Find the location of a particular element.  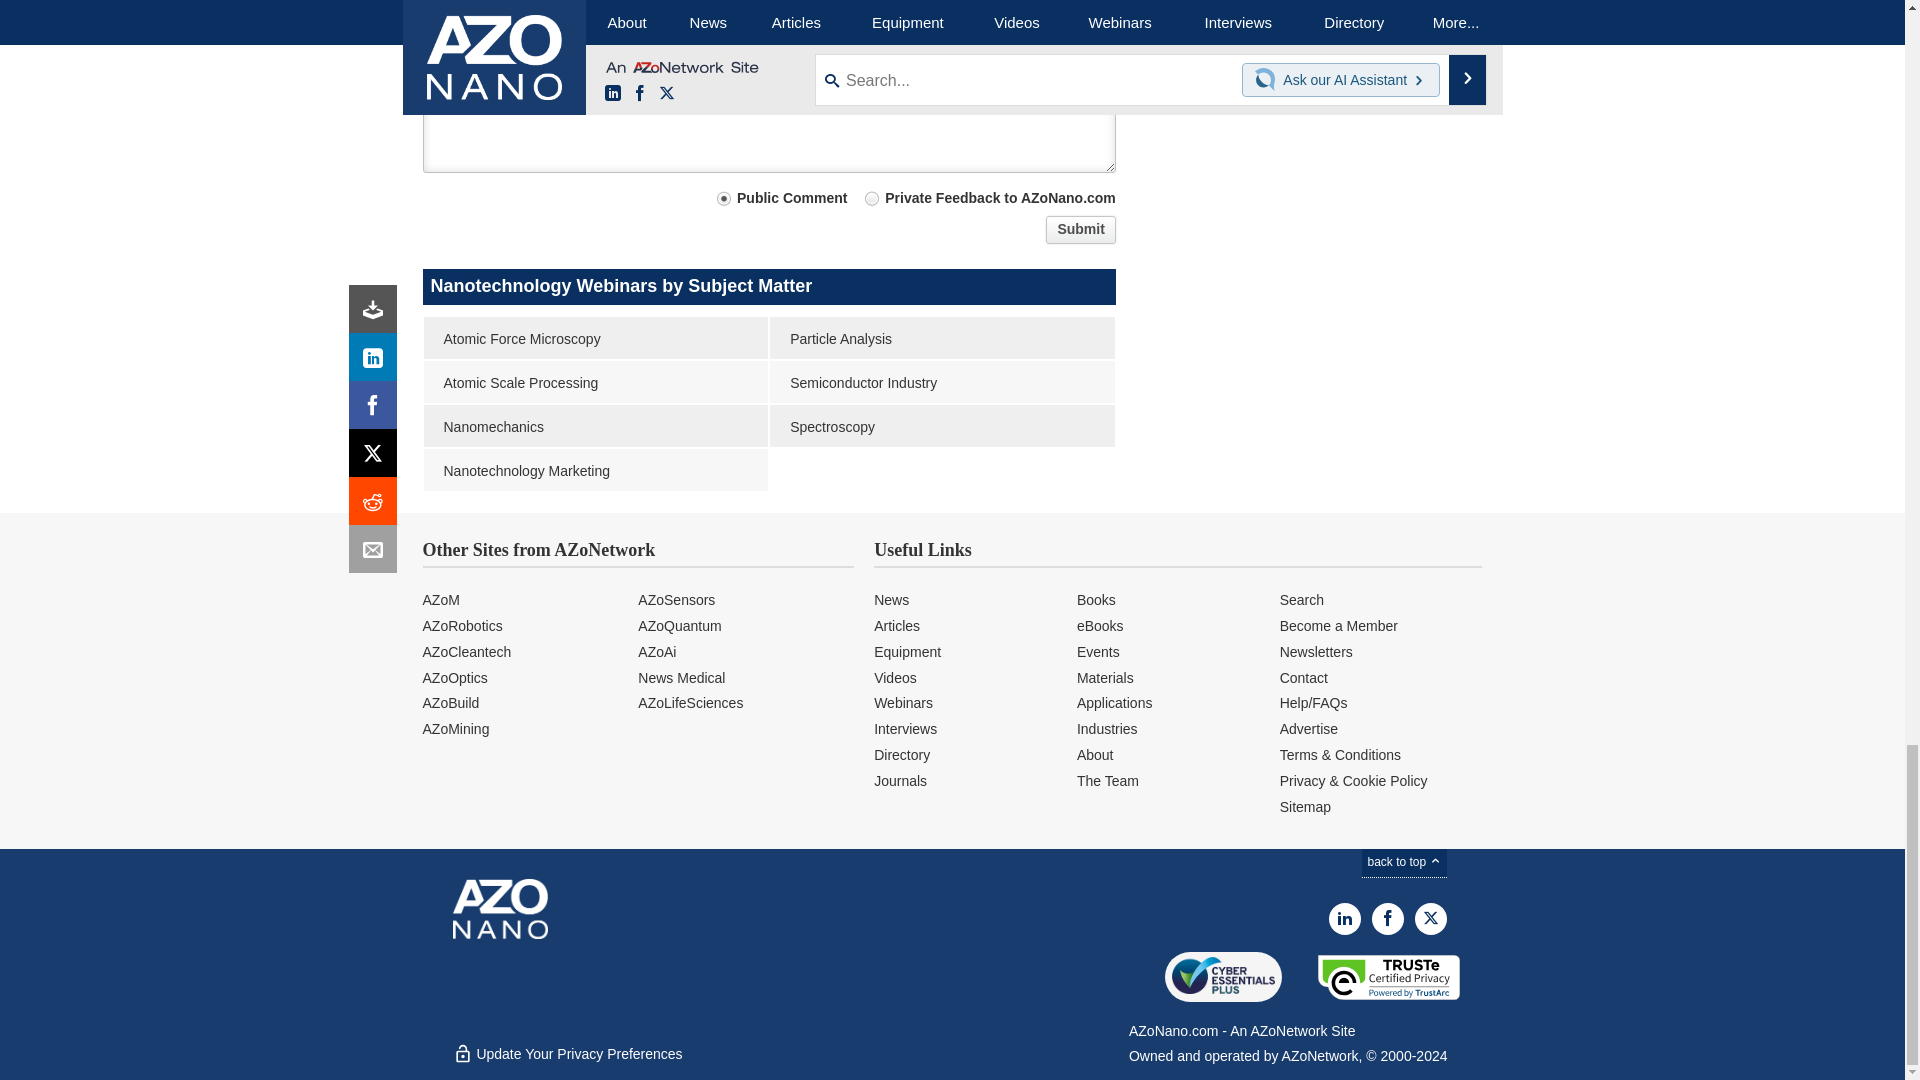

Atomic Force Microscopy is located at coordinates (596, 338).